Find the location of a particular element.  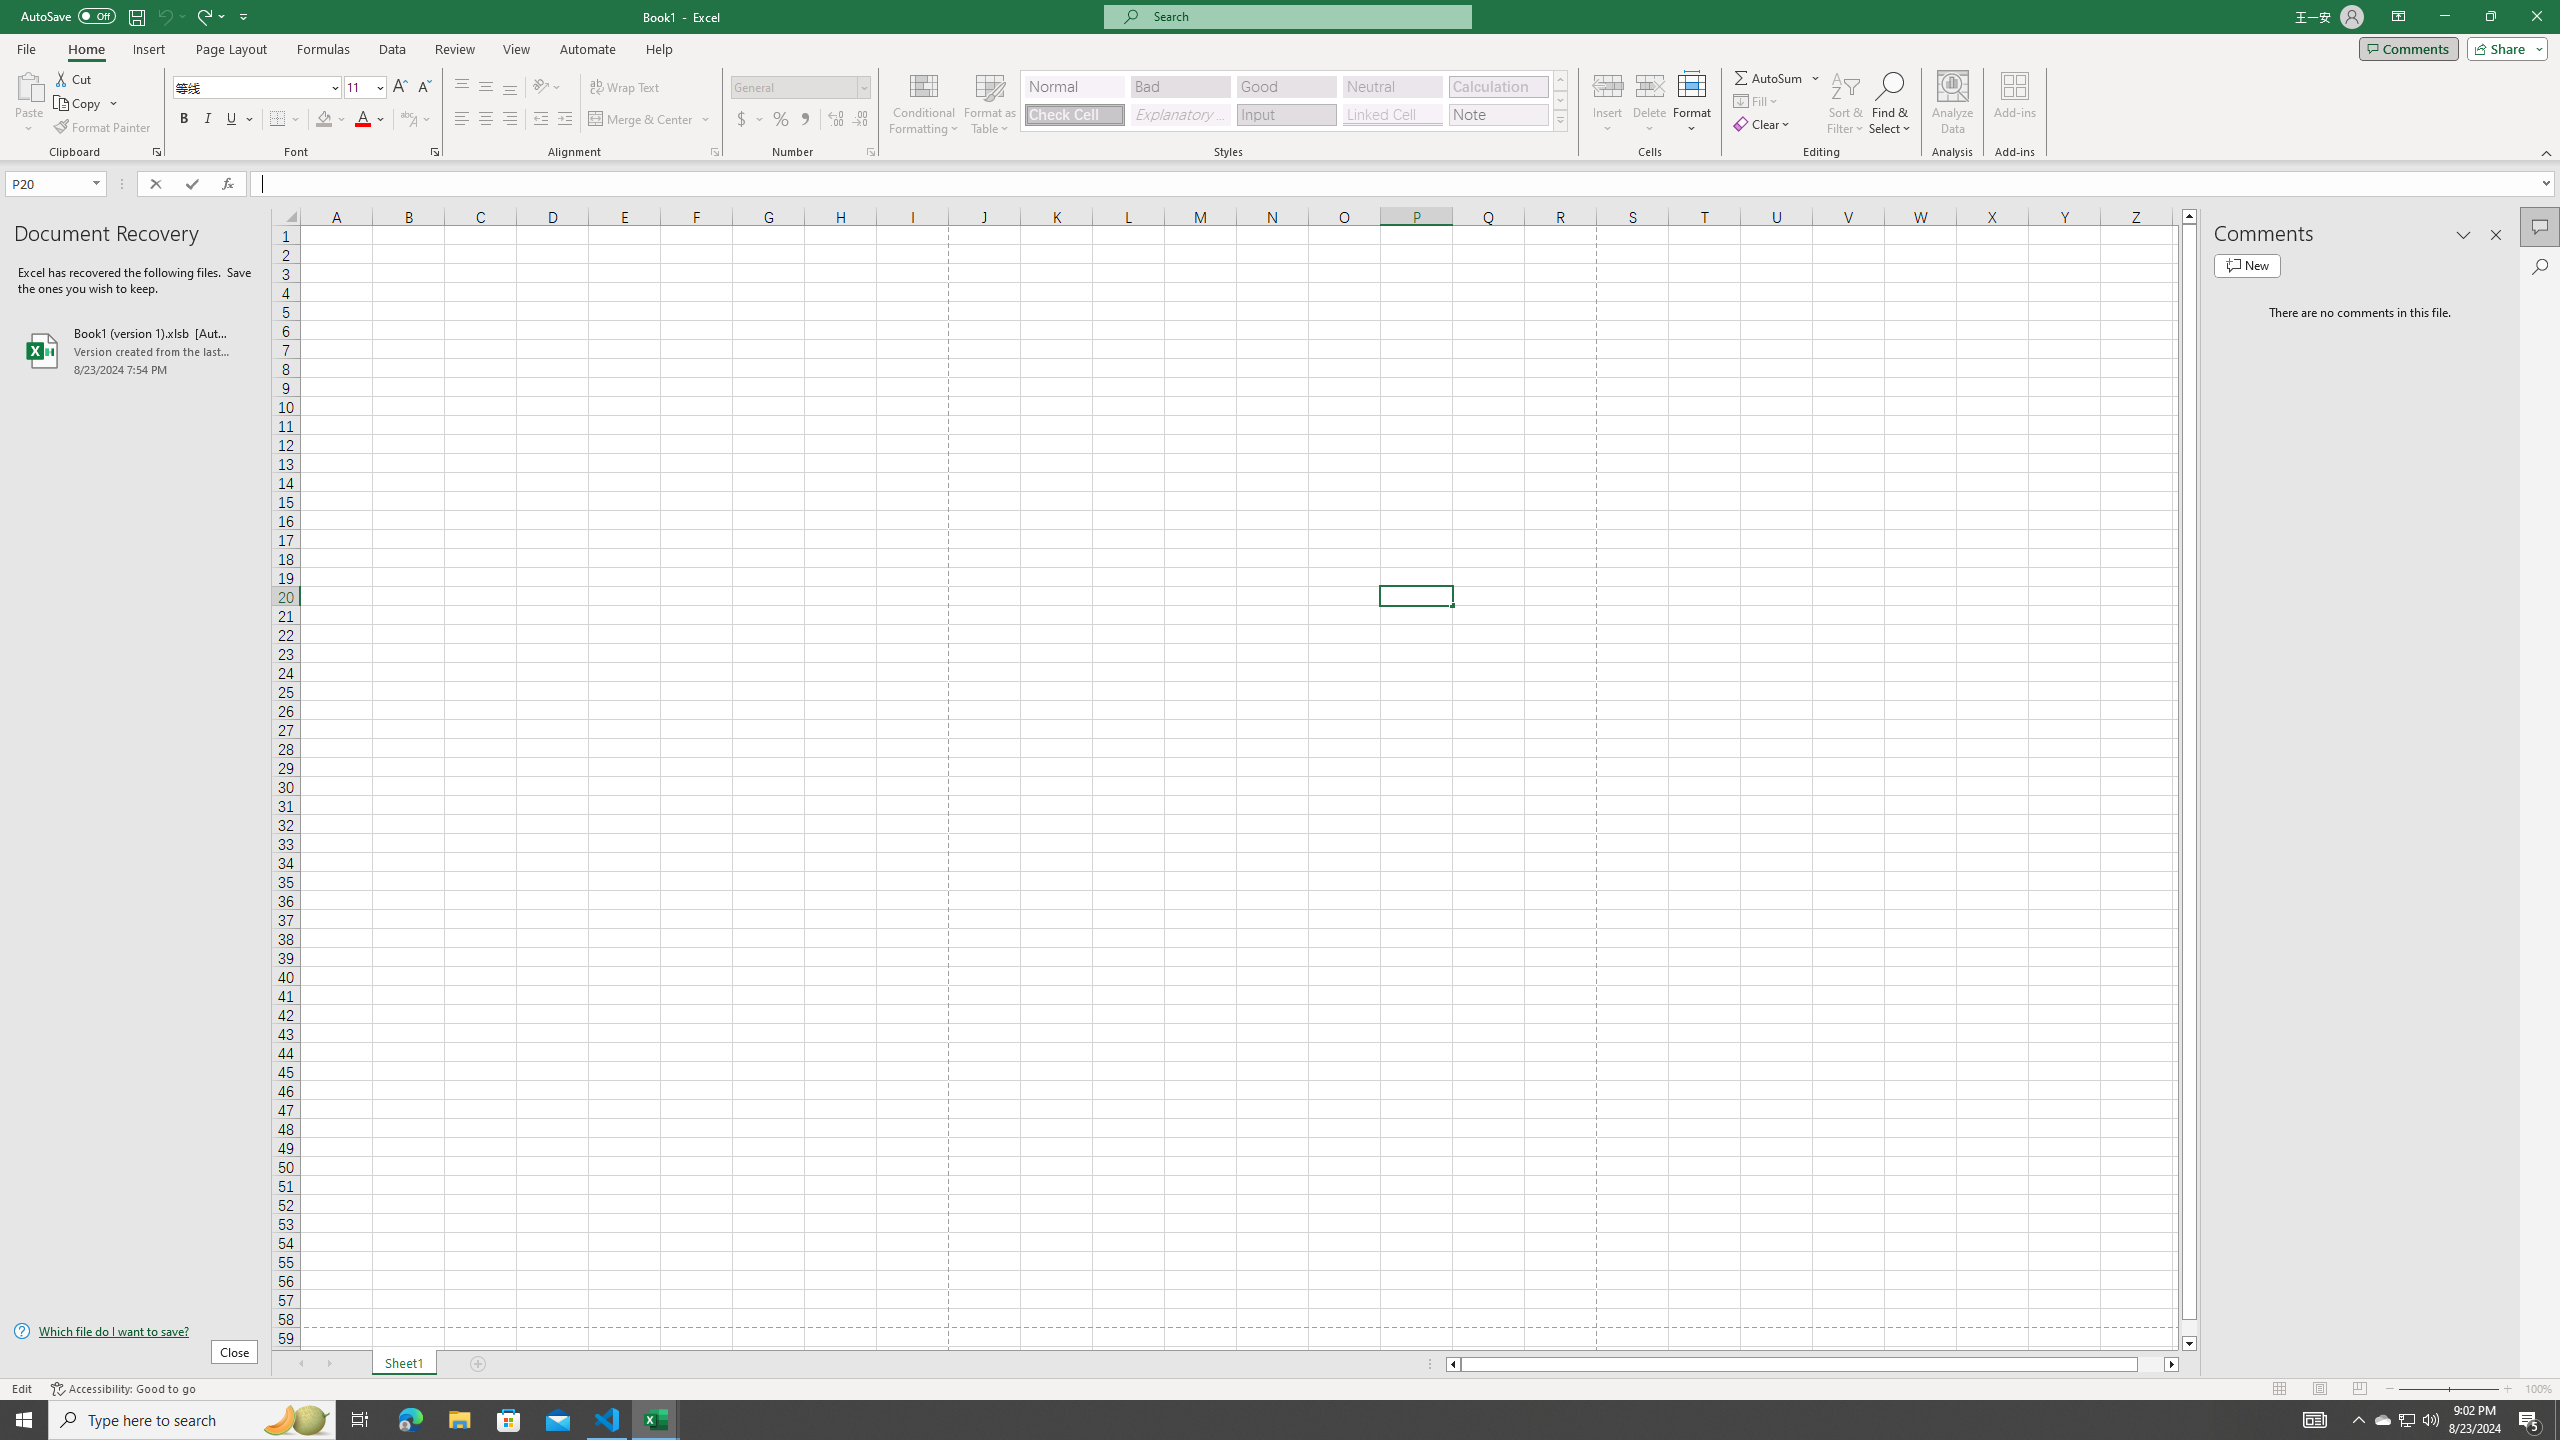

Comma Style is located at coordinates (804, 120).